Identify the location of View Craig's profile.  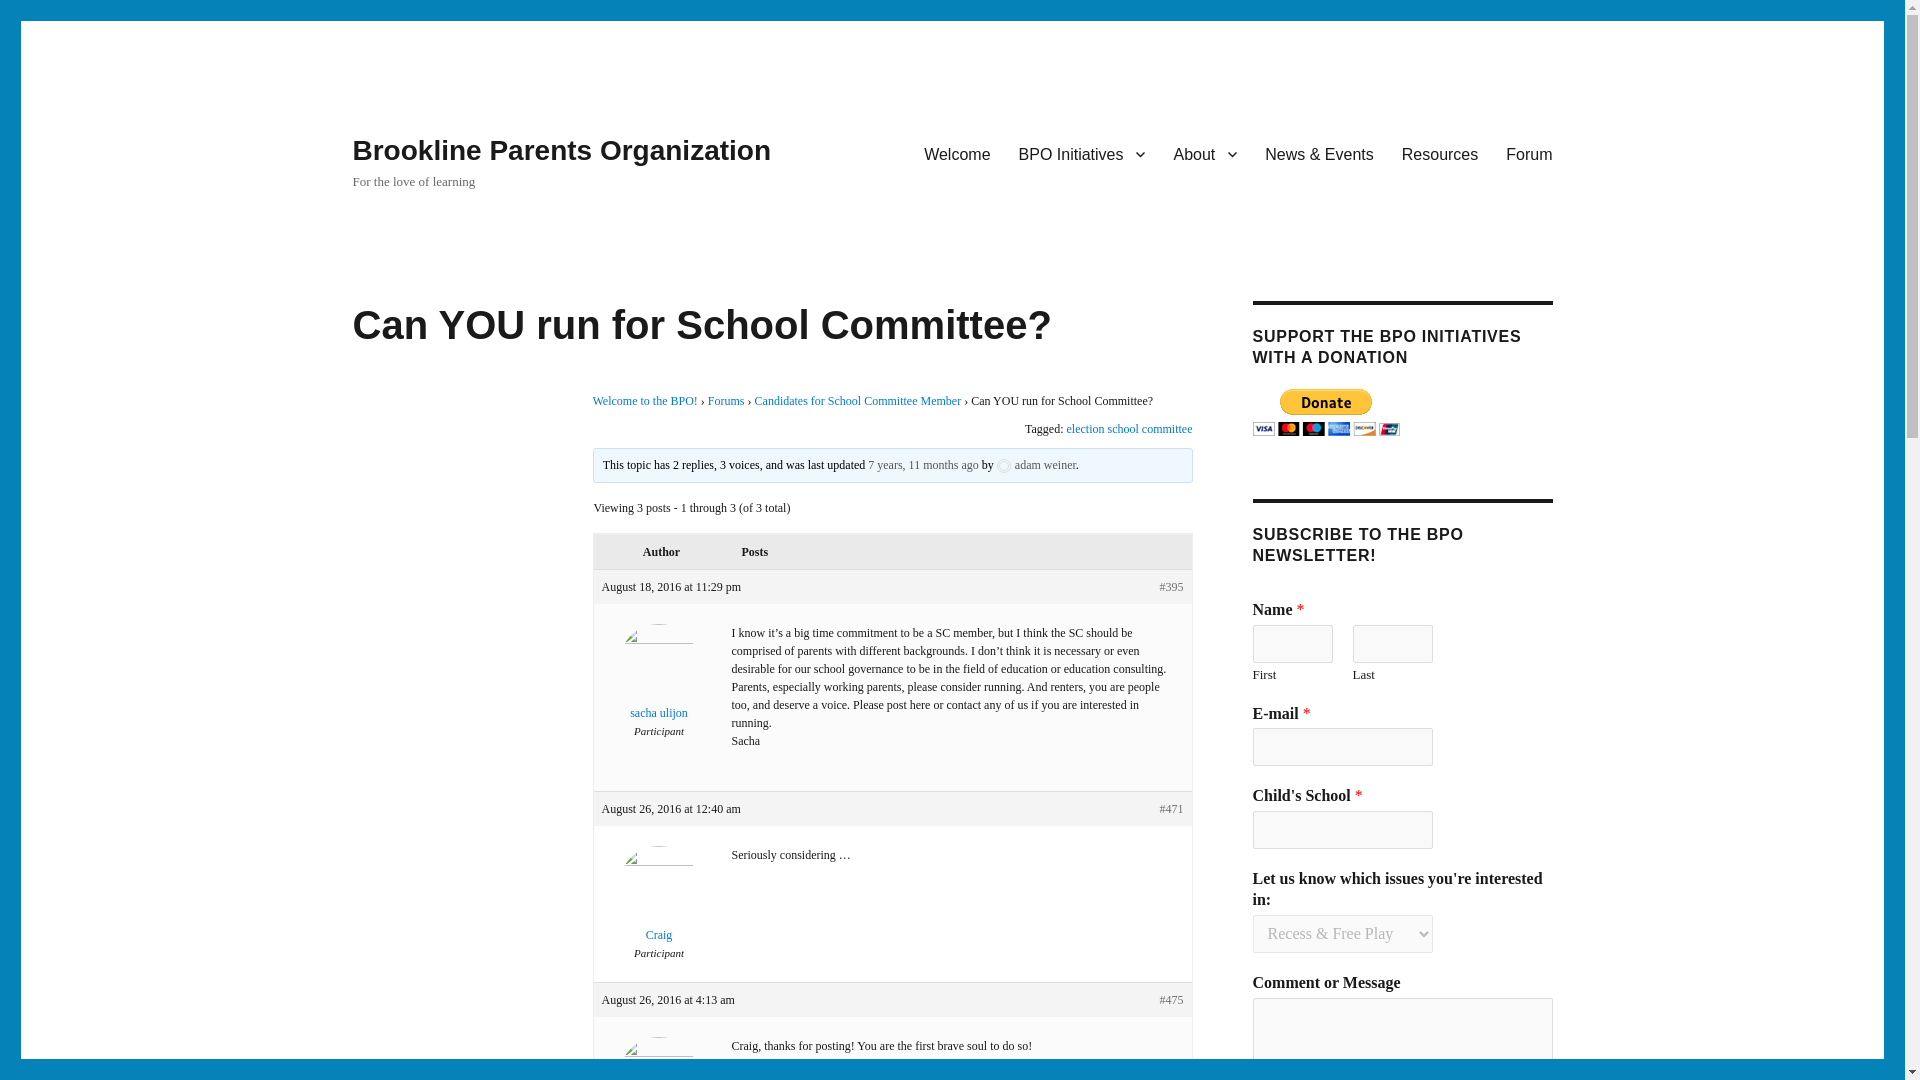
(659, 907).